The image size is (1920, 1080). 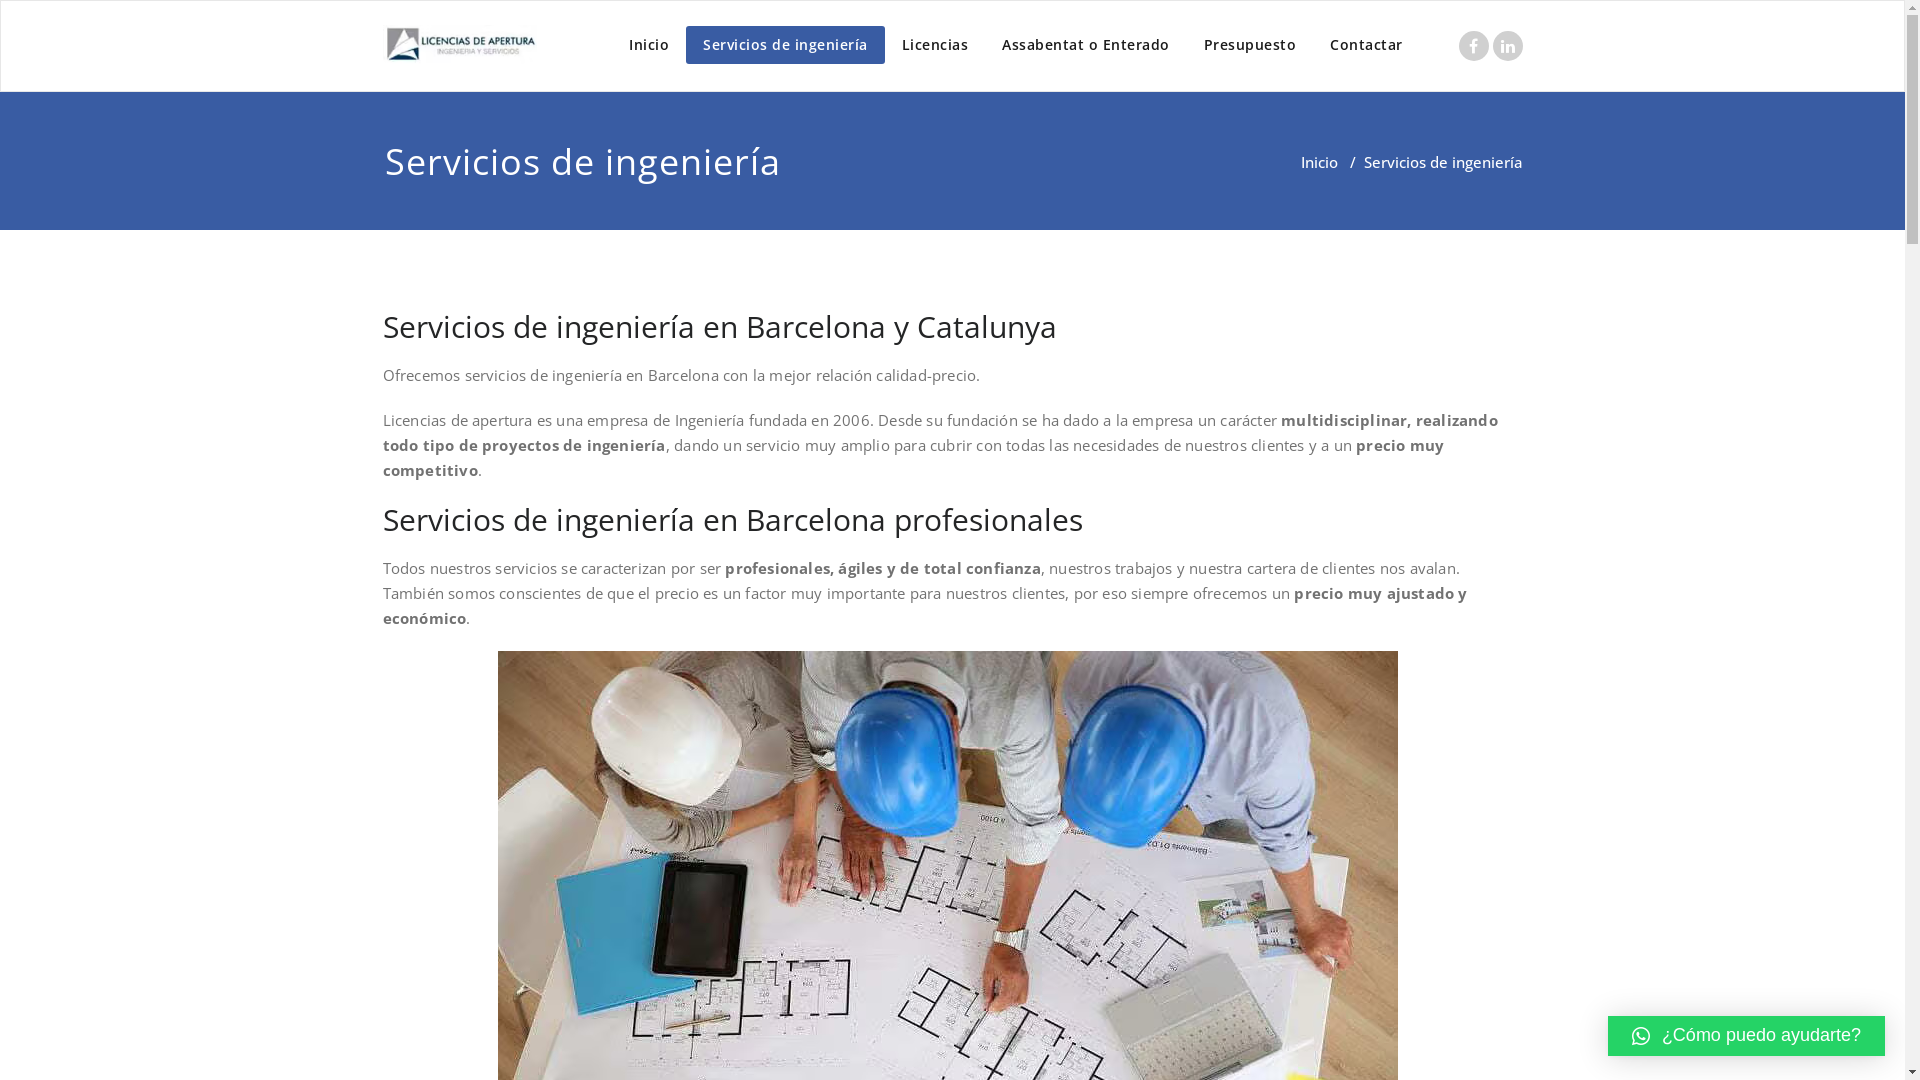 What do you see at coordinates (1250, 45) in the screenshot?
I see `Presupuesto` at bounding box center [1250, 45].